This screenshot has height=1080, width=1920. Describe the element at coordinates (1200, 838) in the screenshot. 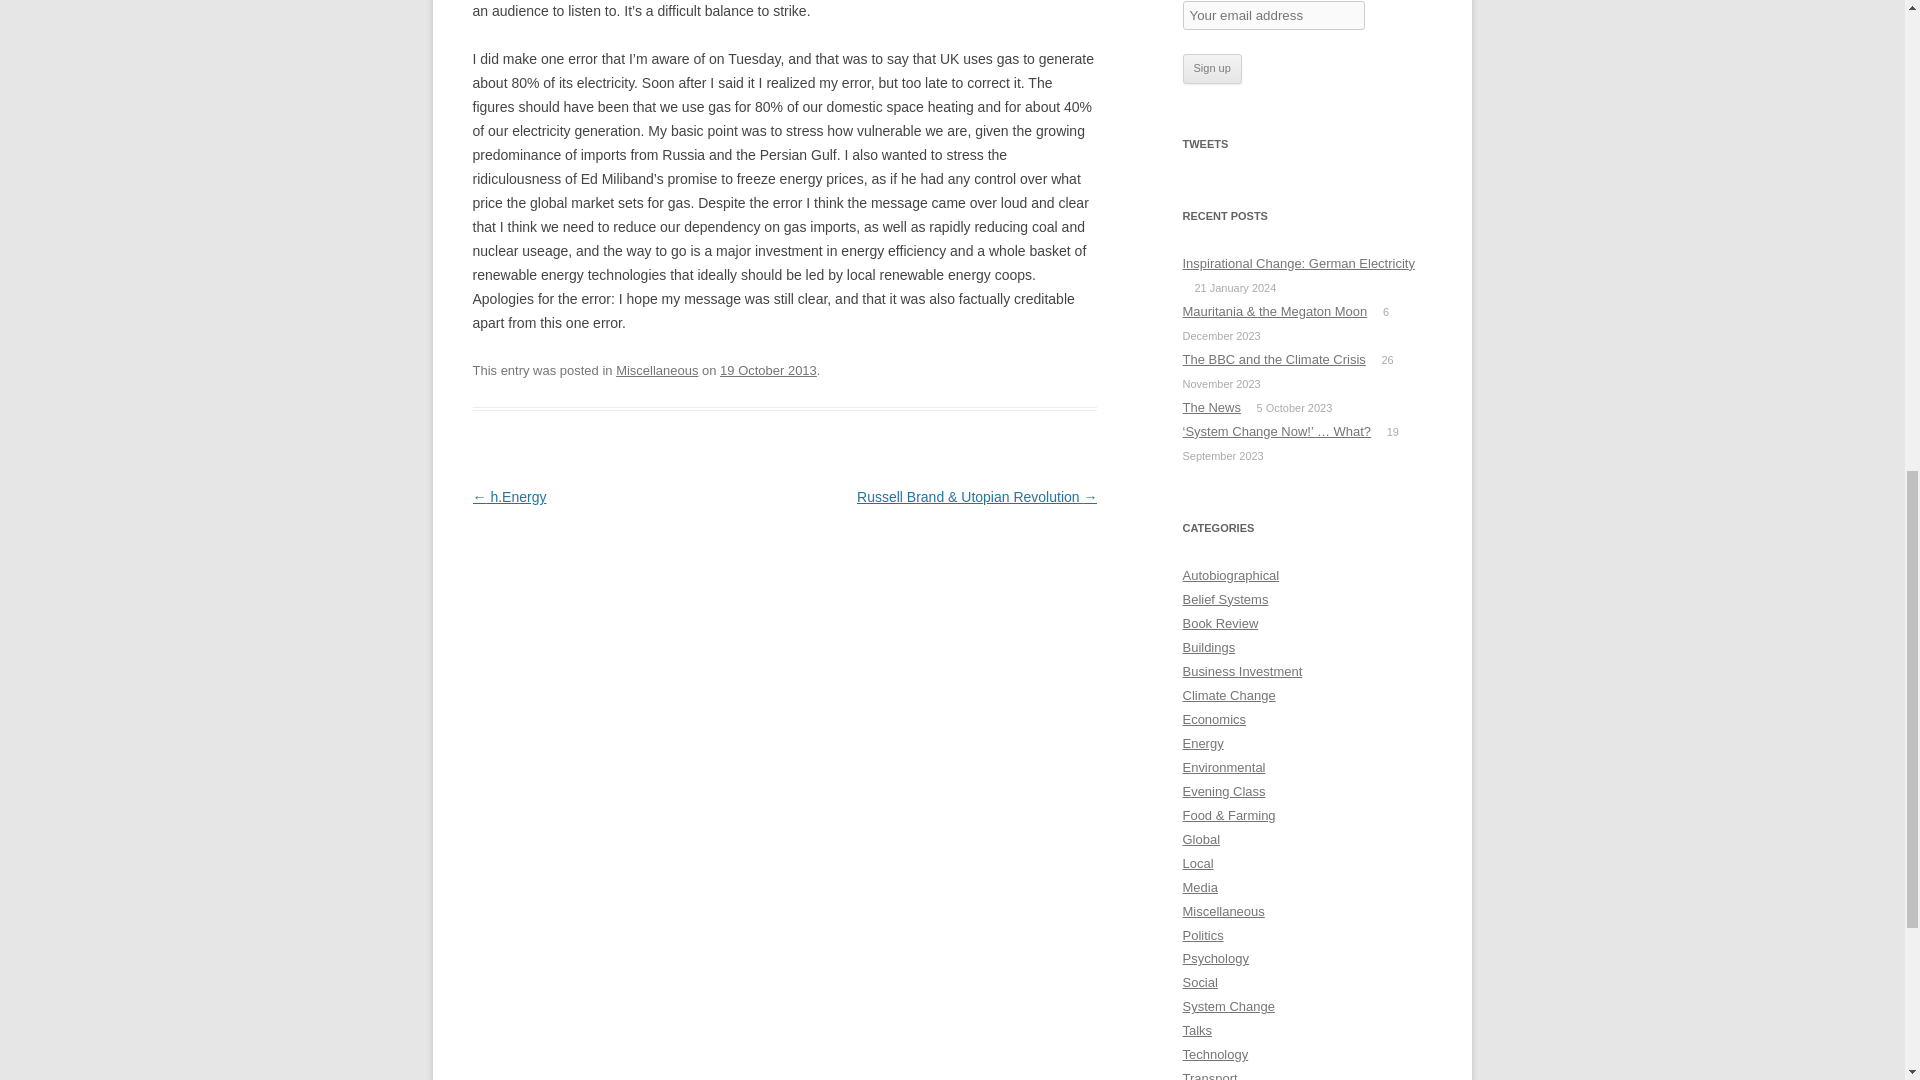

I see `Global` at that location.